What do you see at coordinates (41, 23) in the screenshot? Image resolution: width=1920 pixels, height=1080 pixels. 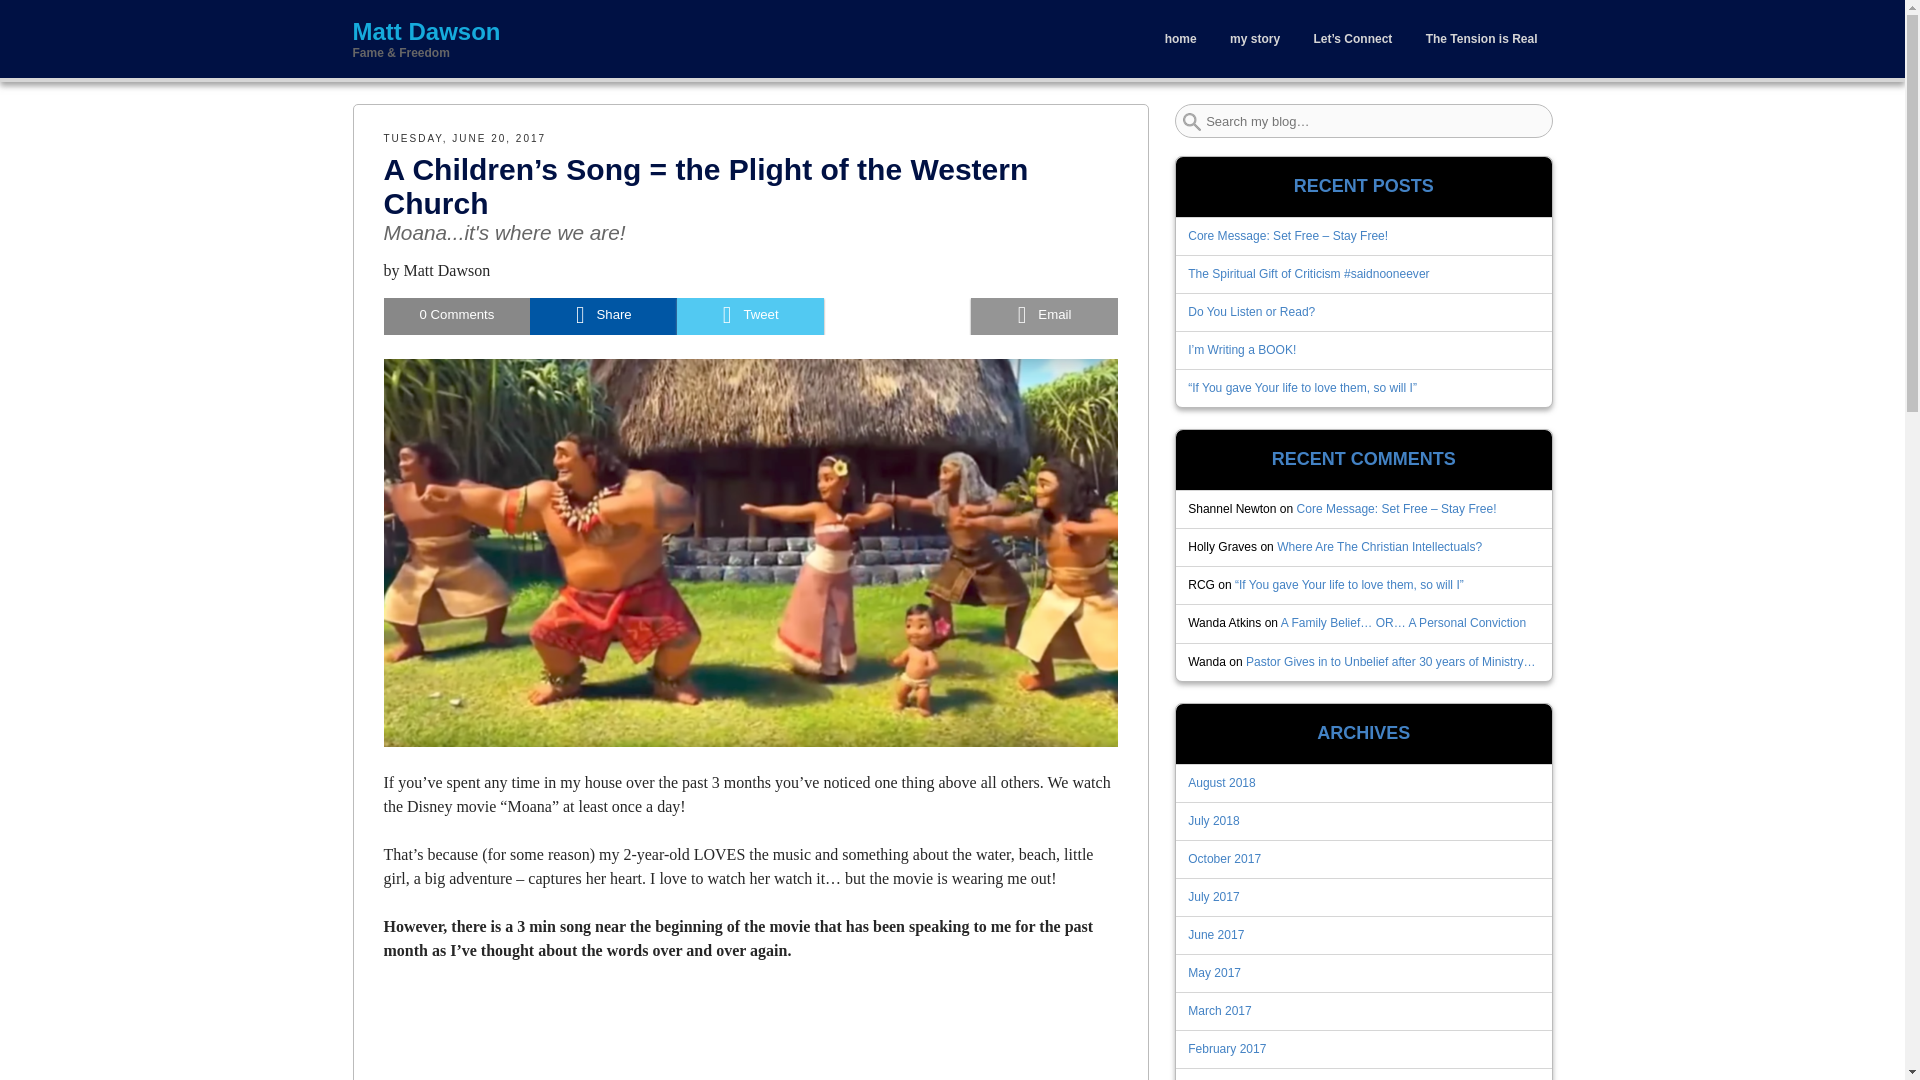 I see `Search` at bounding box center [41, 23].